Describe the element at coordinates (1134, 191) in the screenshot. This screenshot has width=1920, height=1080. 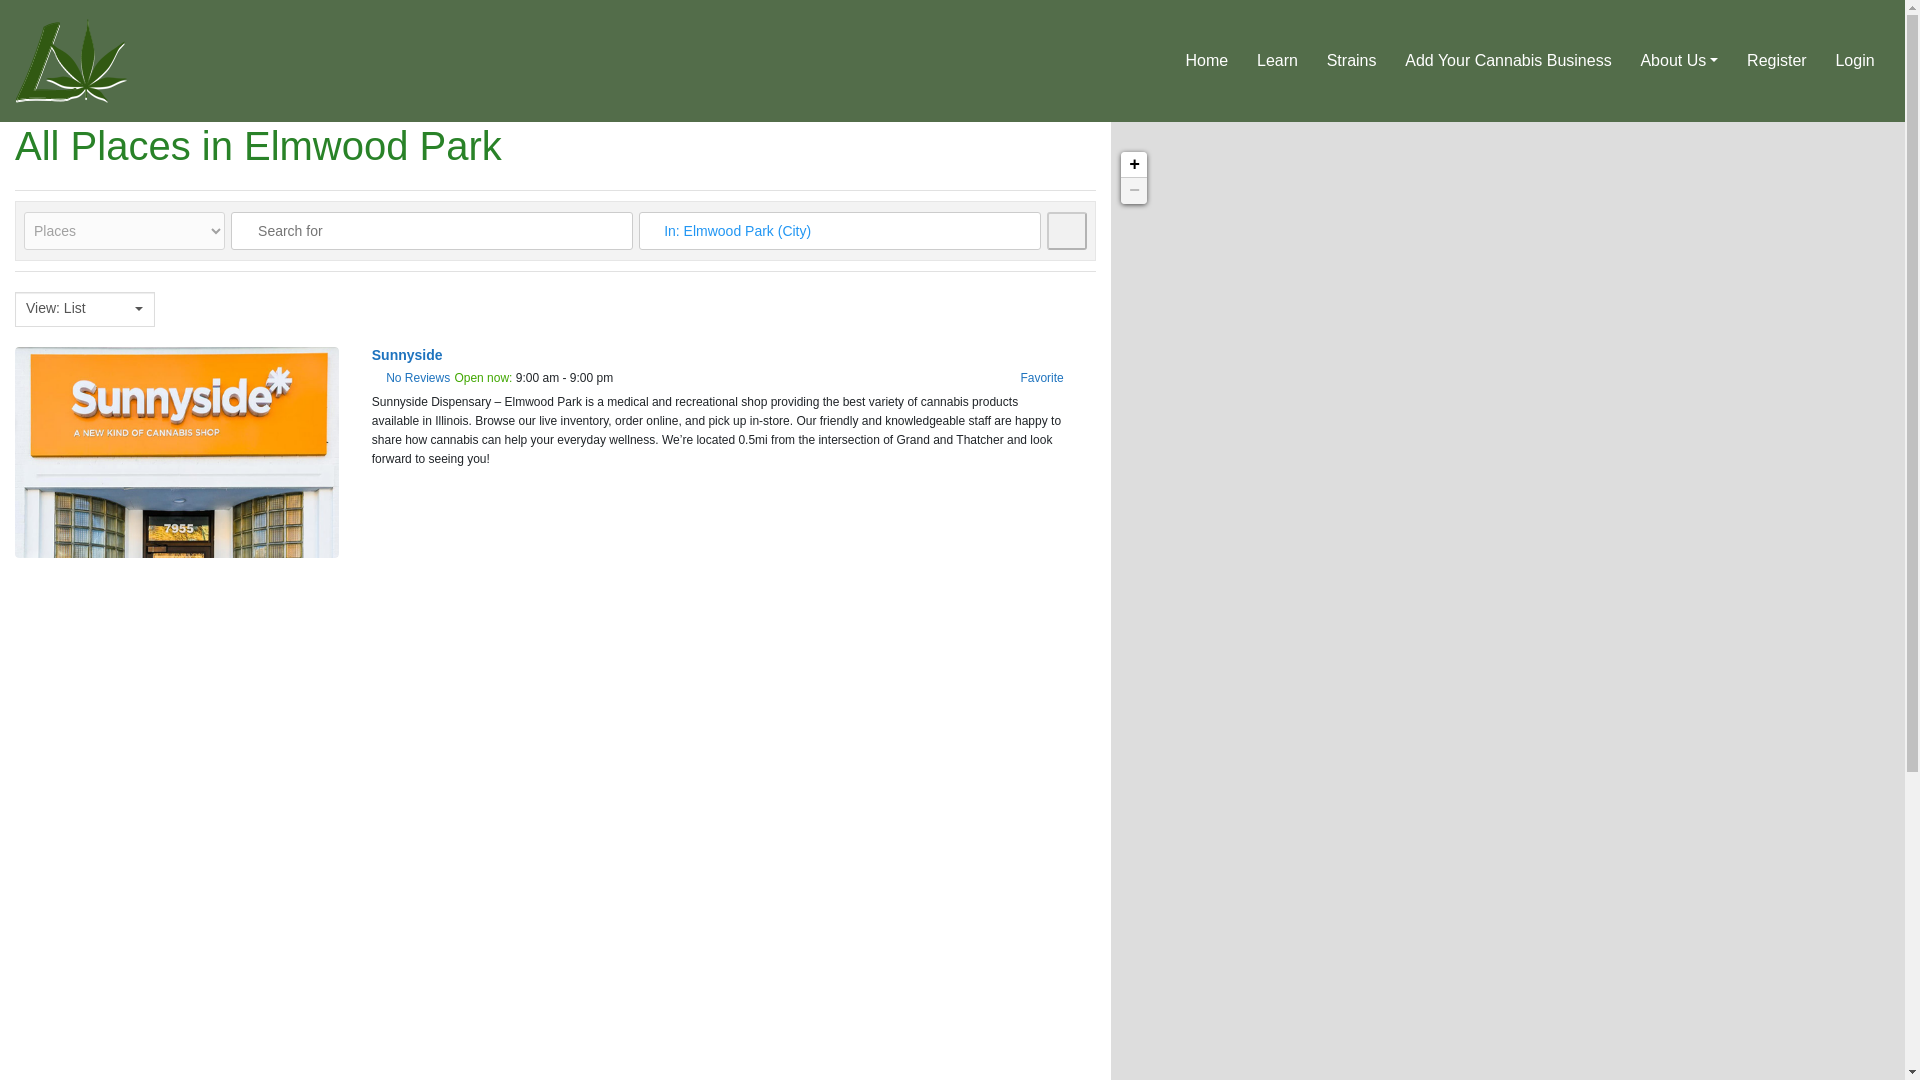
I see `Zoom out` at that location.